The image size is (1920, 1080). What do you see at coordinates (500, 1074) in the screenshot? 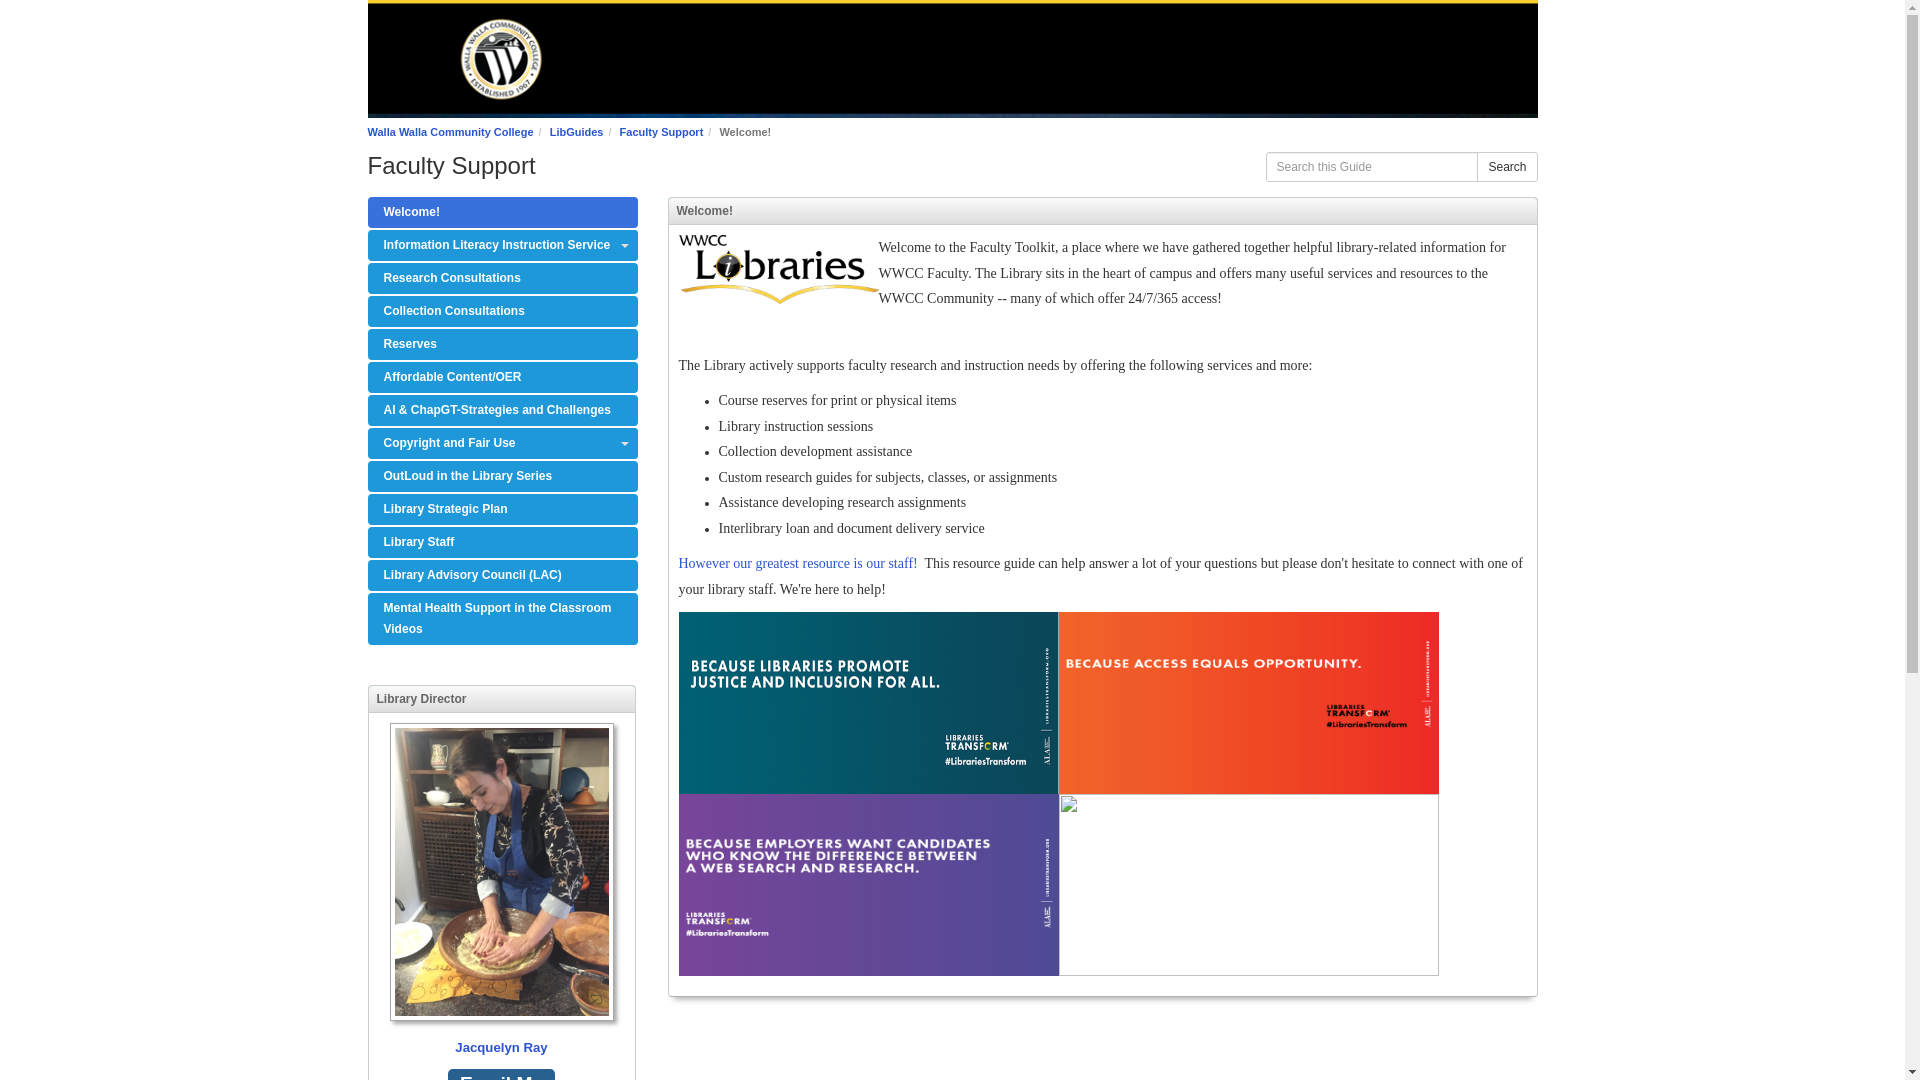
I see `Email Me` at bounding box center [500, 1074].